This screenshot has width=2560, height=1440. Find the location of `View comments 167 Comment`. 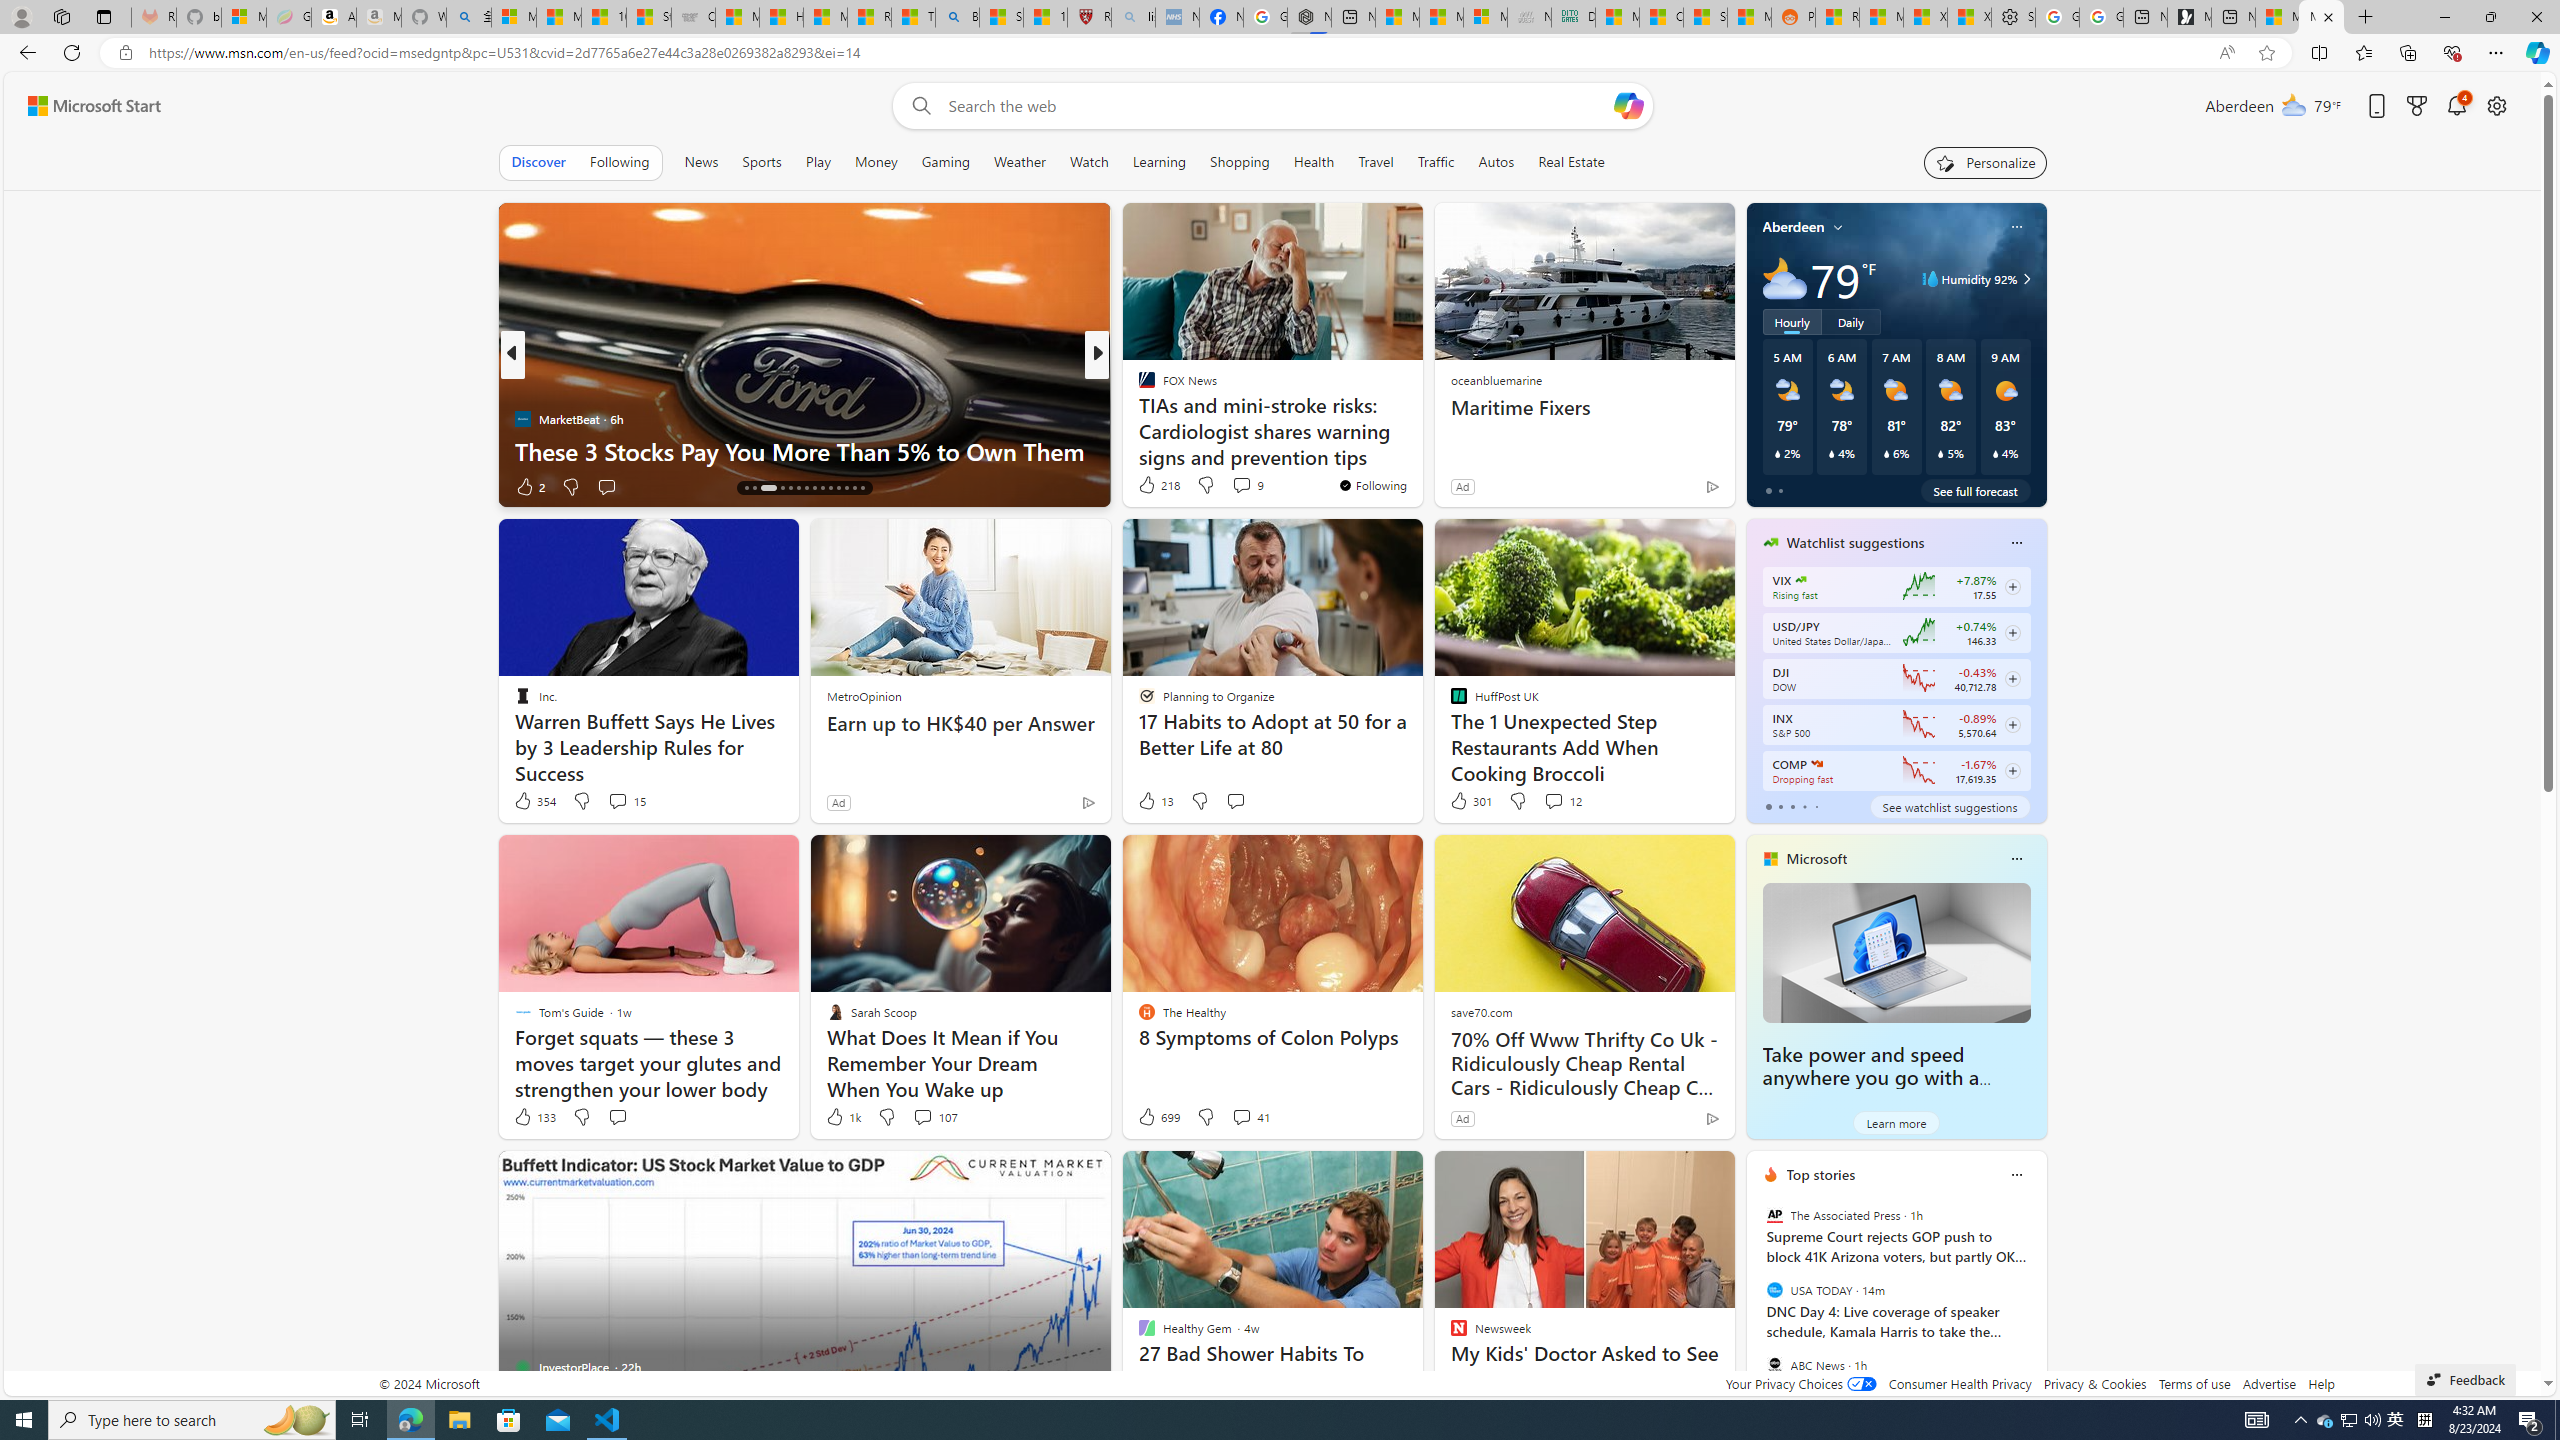

View comments 167 Comment is located at coordinates (1248, 486).